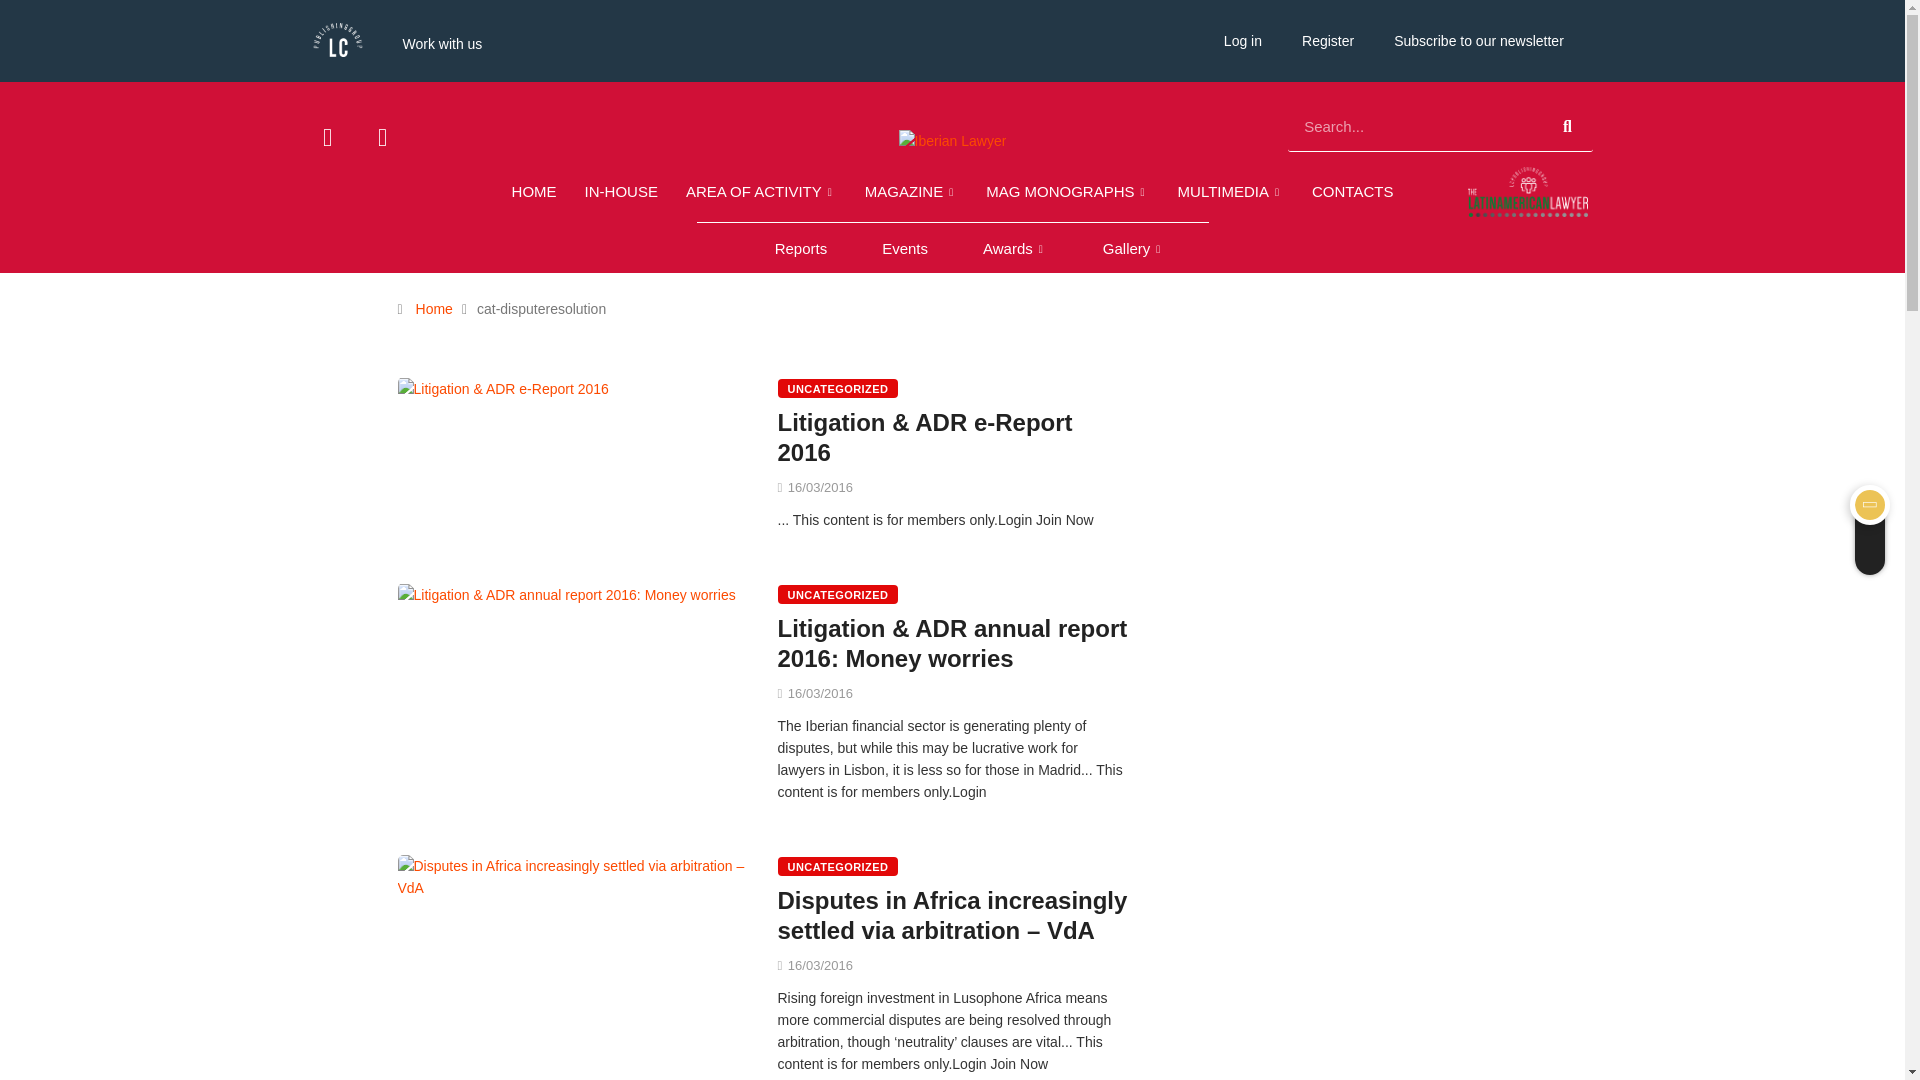 The width and height of the screenshot is (1920, 1080). What do you see at coordinates (1242, 40) in the screenshot?
I see `Log in` at bounding box center [1242, 40].